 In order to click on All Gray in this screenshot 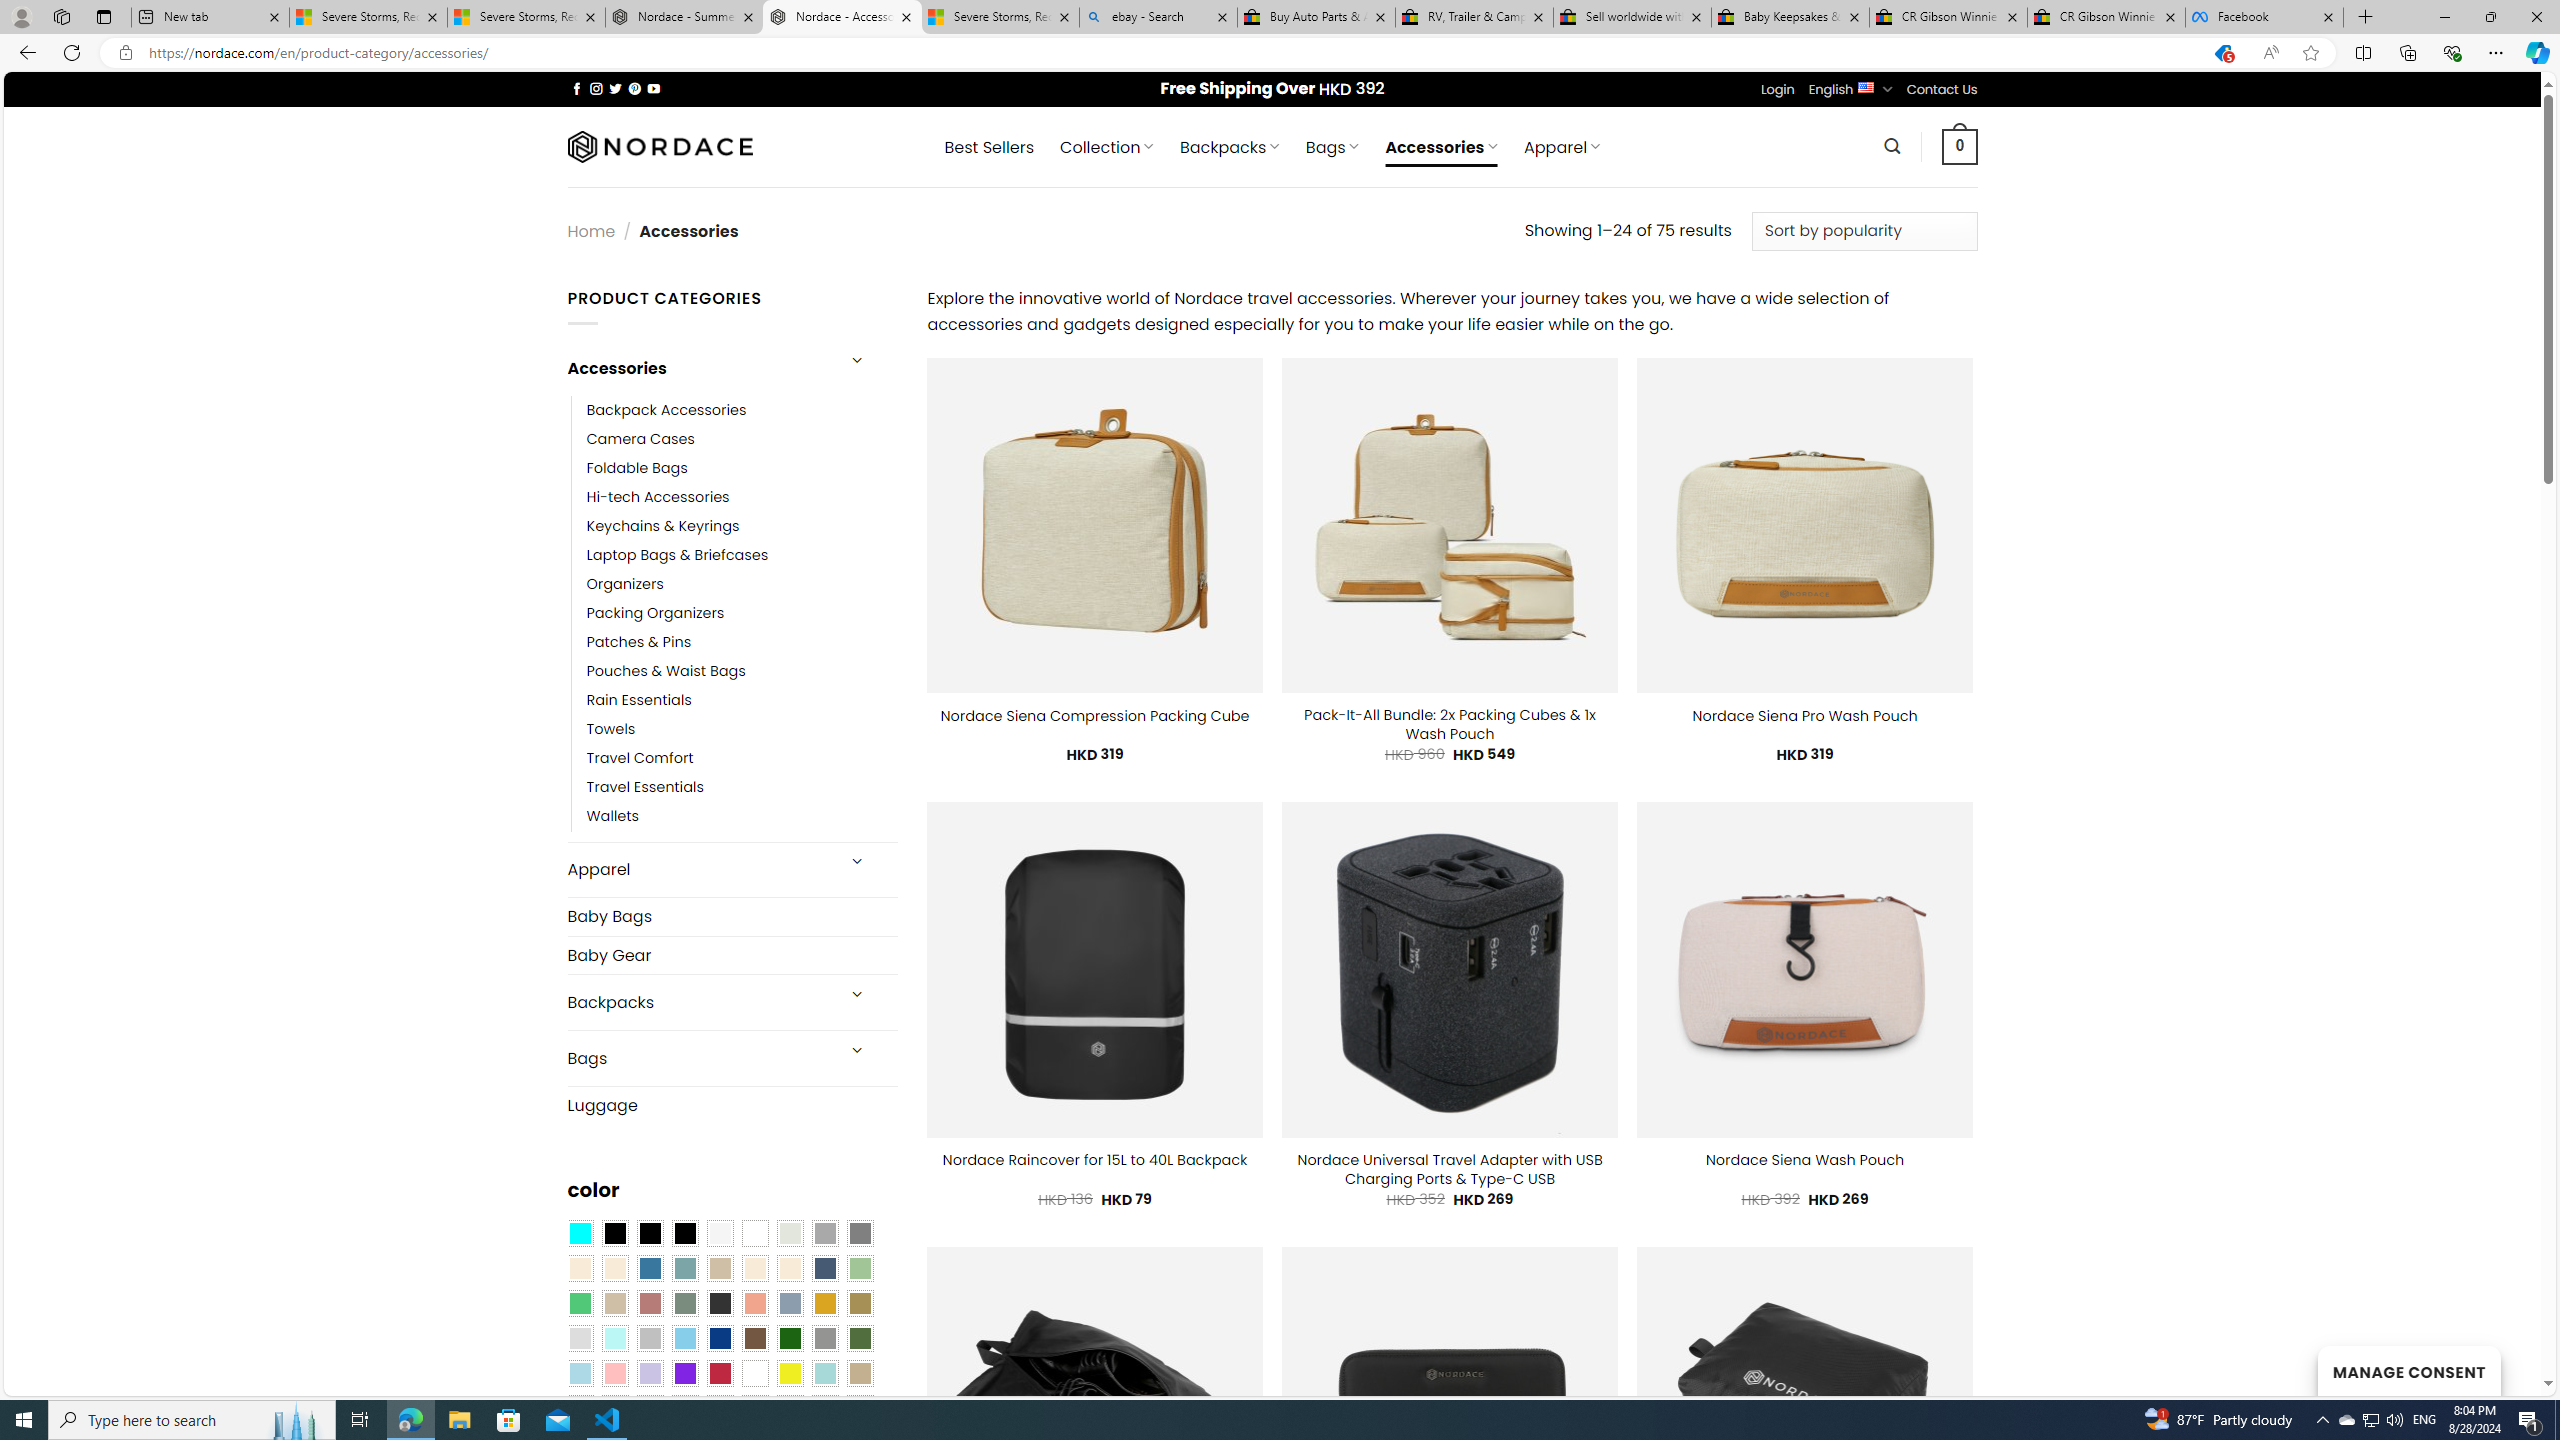, I will do `click(860, 1234)`.